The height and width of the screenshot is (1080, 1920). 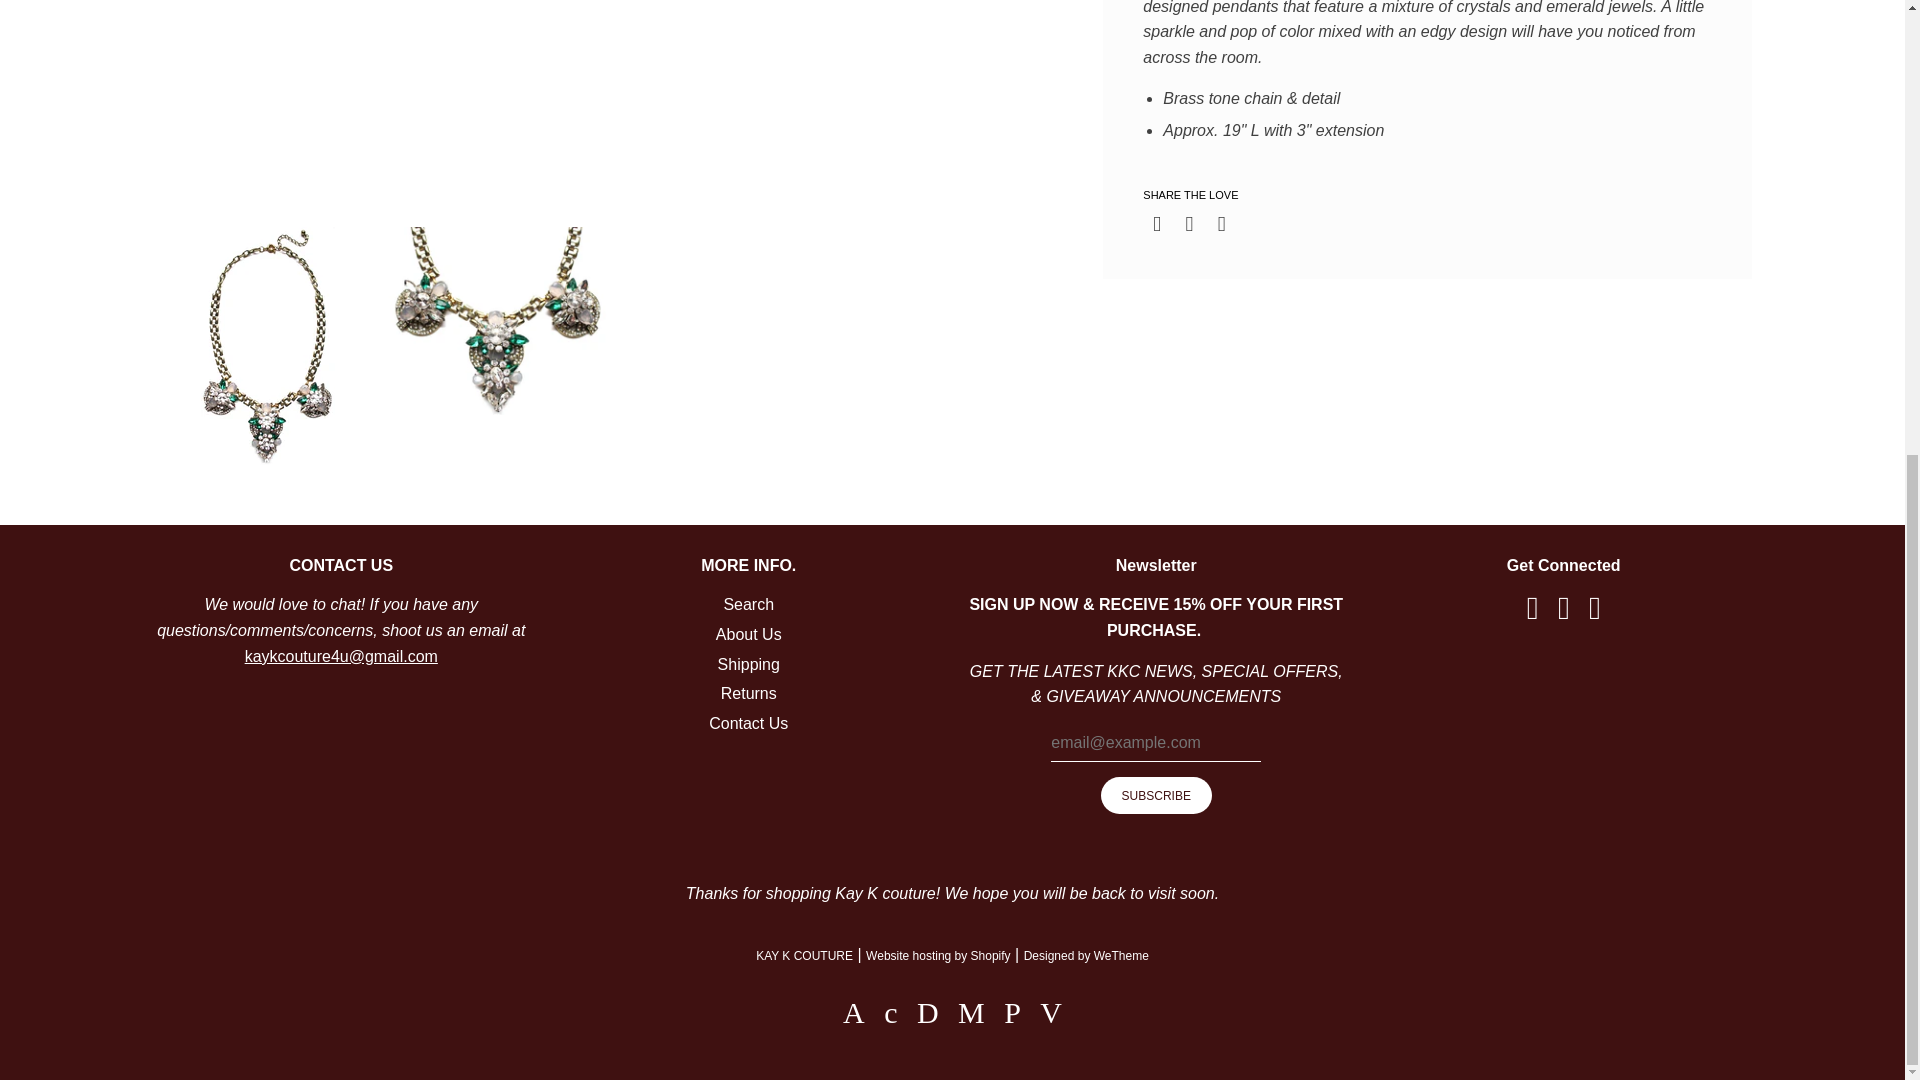 What do you see at coordinates (341, 656) in the screenshot?
I see `Contact Us` at bounding box center [341, 656].